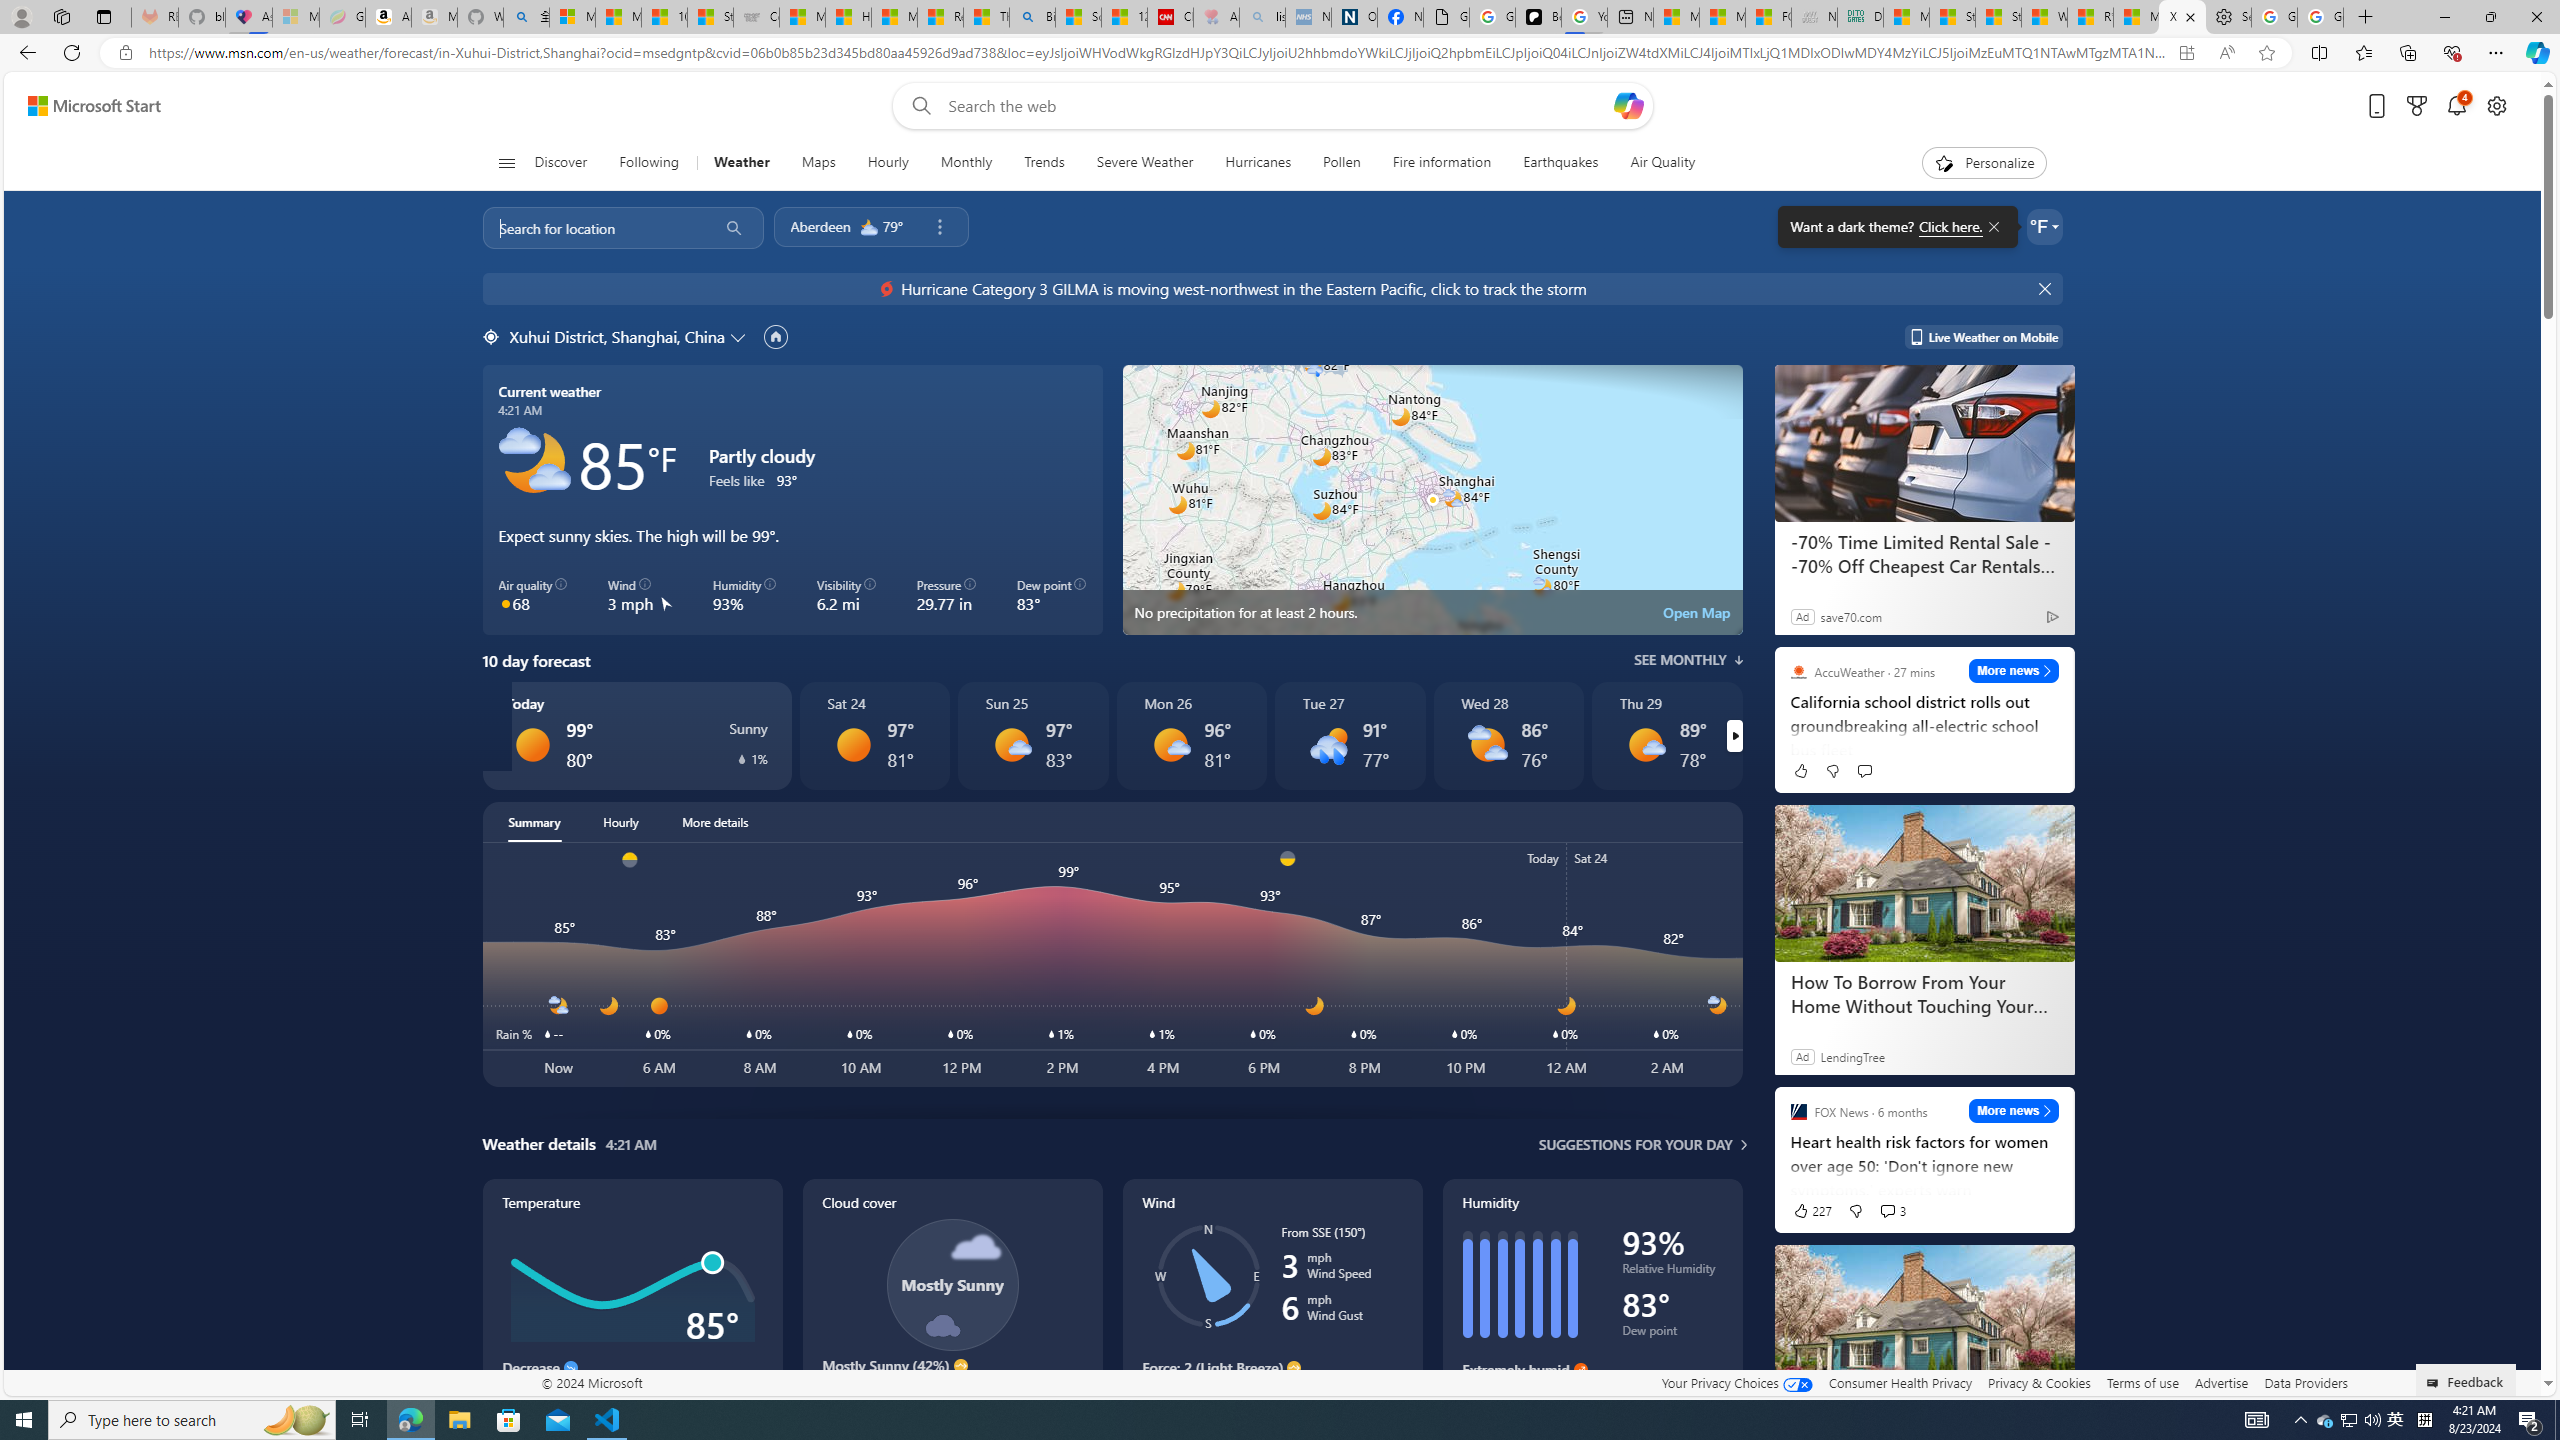 This screenshot has width=2560, height=1440. What do you see at coordinates (1592, 1398) in the screenshot?
I see `Increasing with a peak of 95% at 5:00 AM.` at bounding box center [1592, 1398].